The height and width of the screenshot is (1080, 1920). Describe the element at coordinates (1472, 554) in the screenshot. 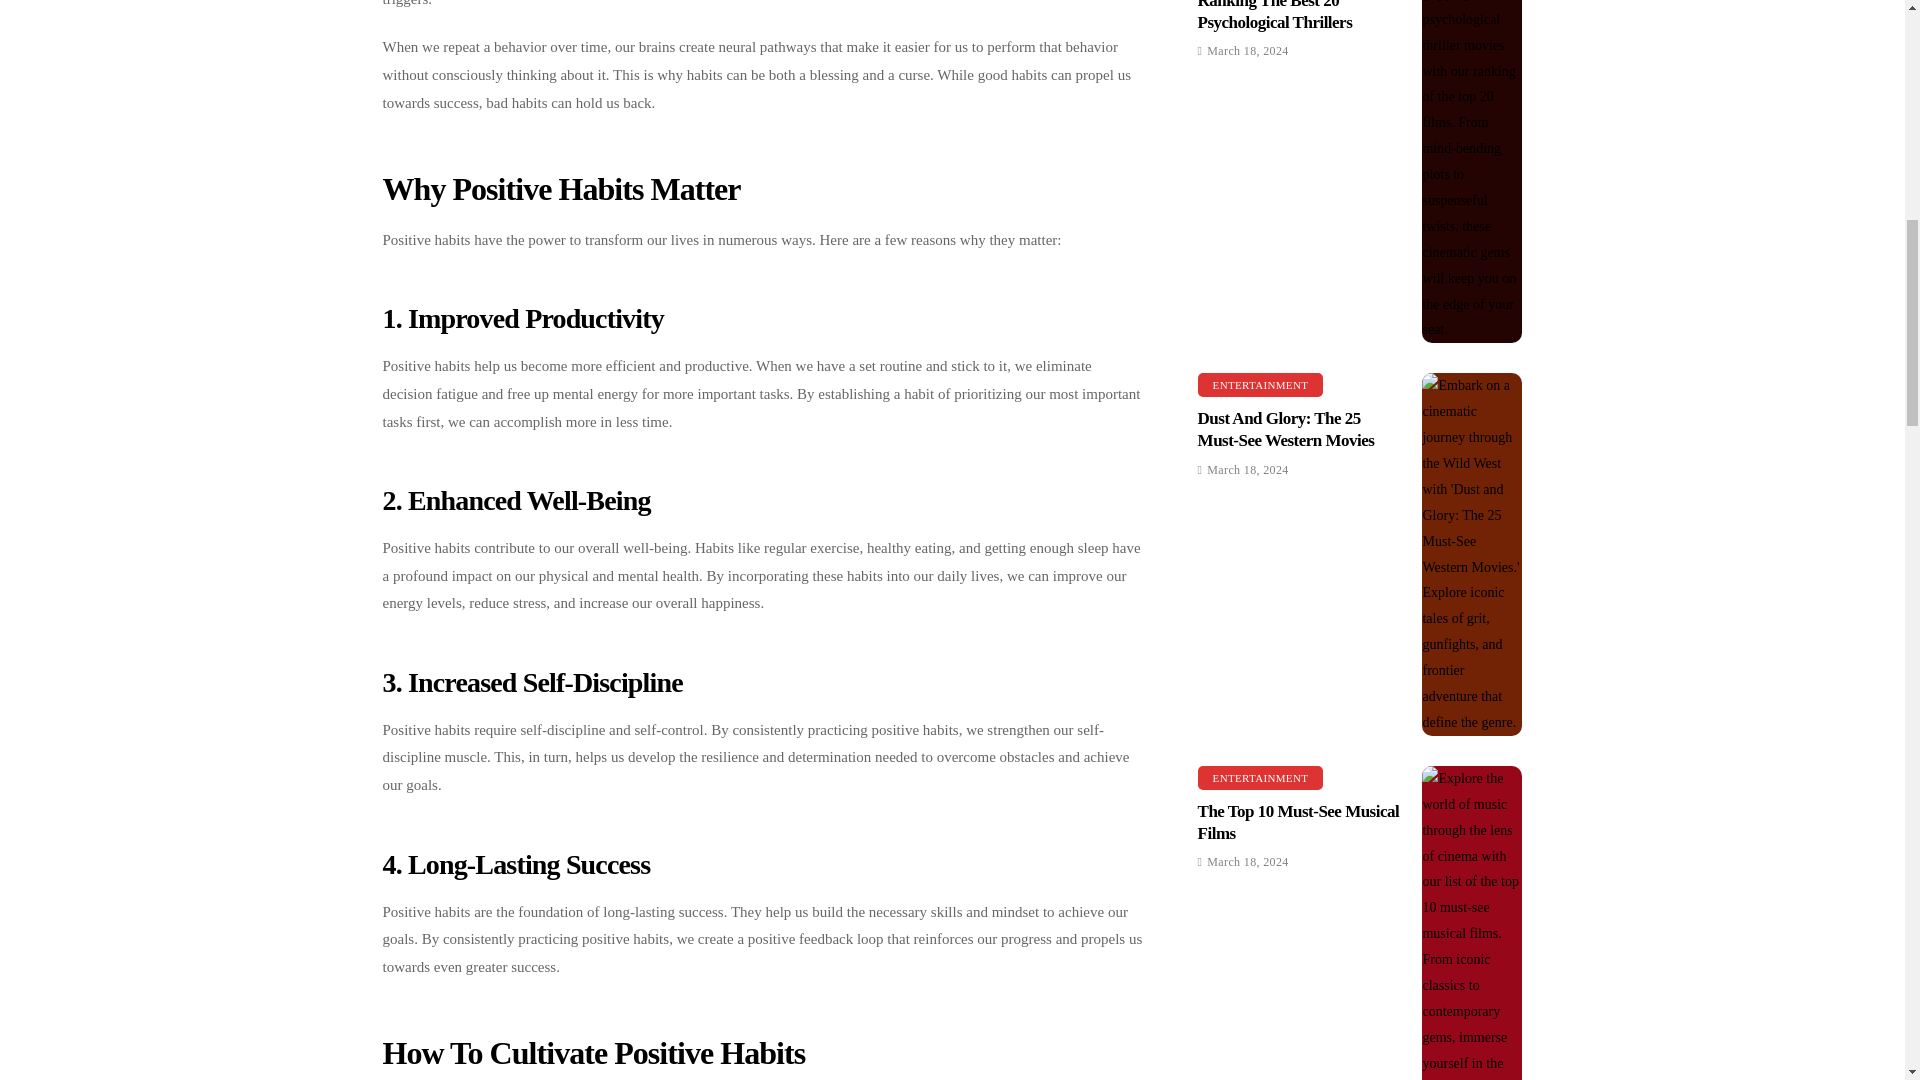

I see `Dust and Glory: The 25 Must-See Western Movies` at that location.